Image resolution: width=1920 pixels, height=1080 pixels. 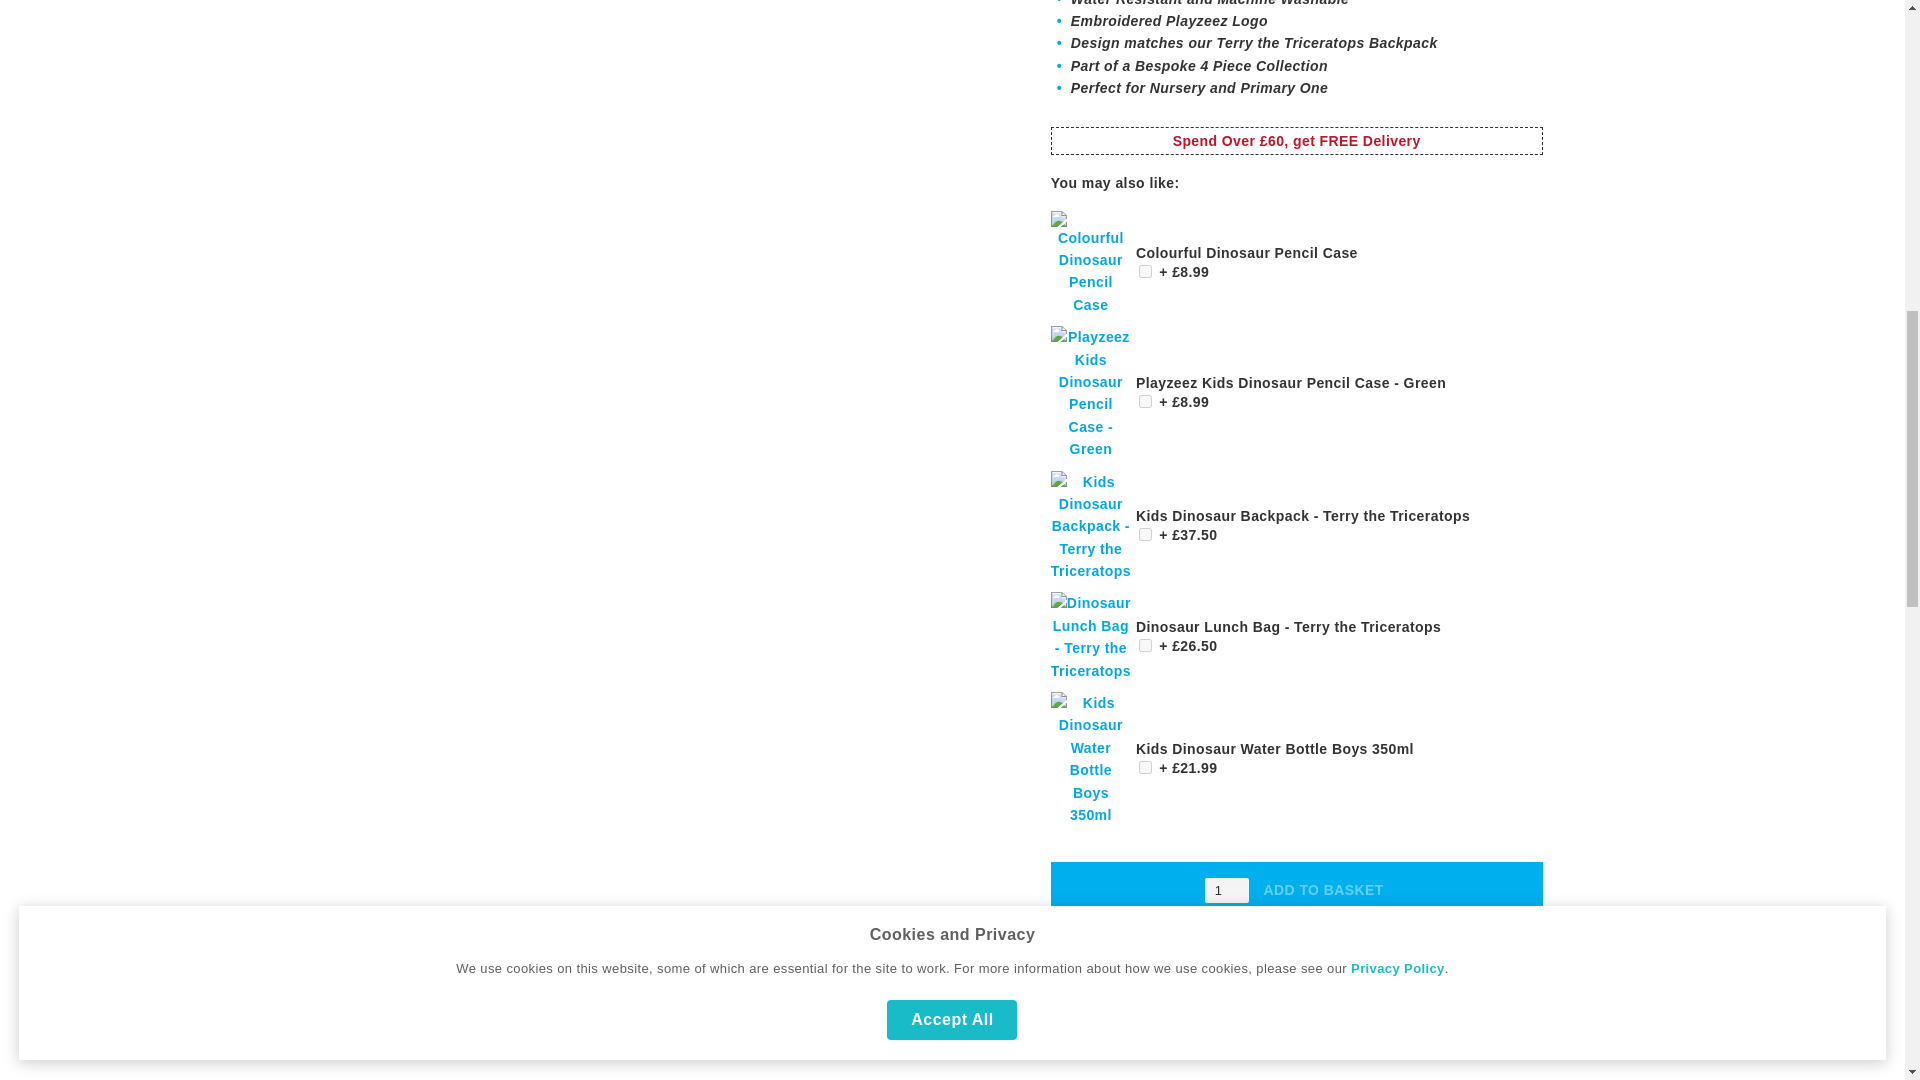 I want to click on Kids Dinosaur Backpack - Terry the Triceratops, so click(x=1090, y=570).